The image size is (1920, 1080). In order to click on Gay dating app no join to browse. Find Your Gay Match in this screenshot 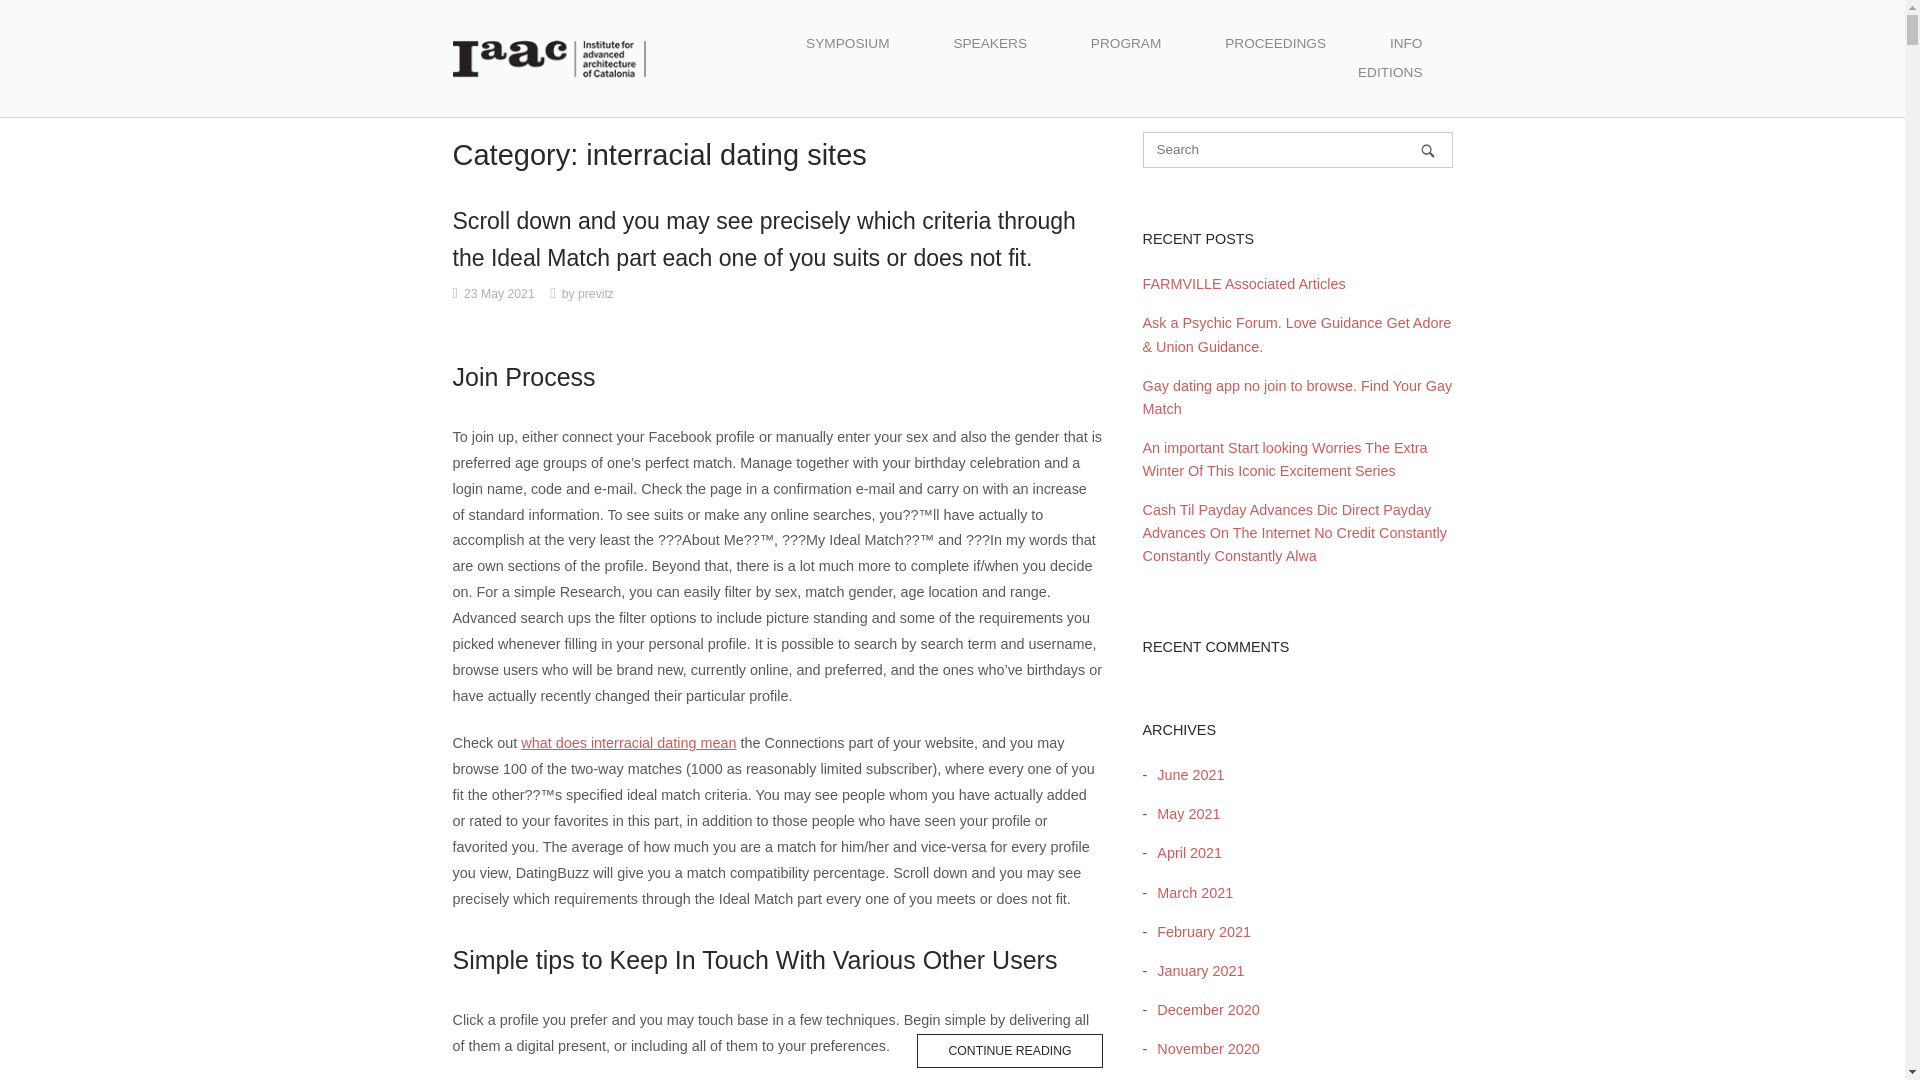, I will do `click(1296, 397)`.